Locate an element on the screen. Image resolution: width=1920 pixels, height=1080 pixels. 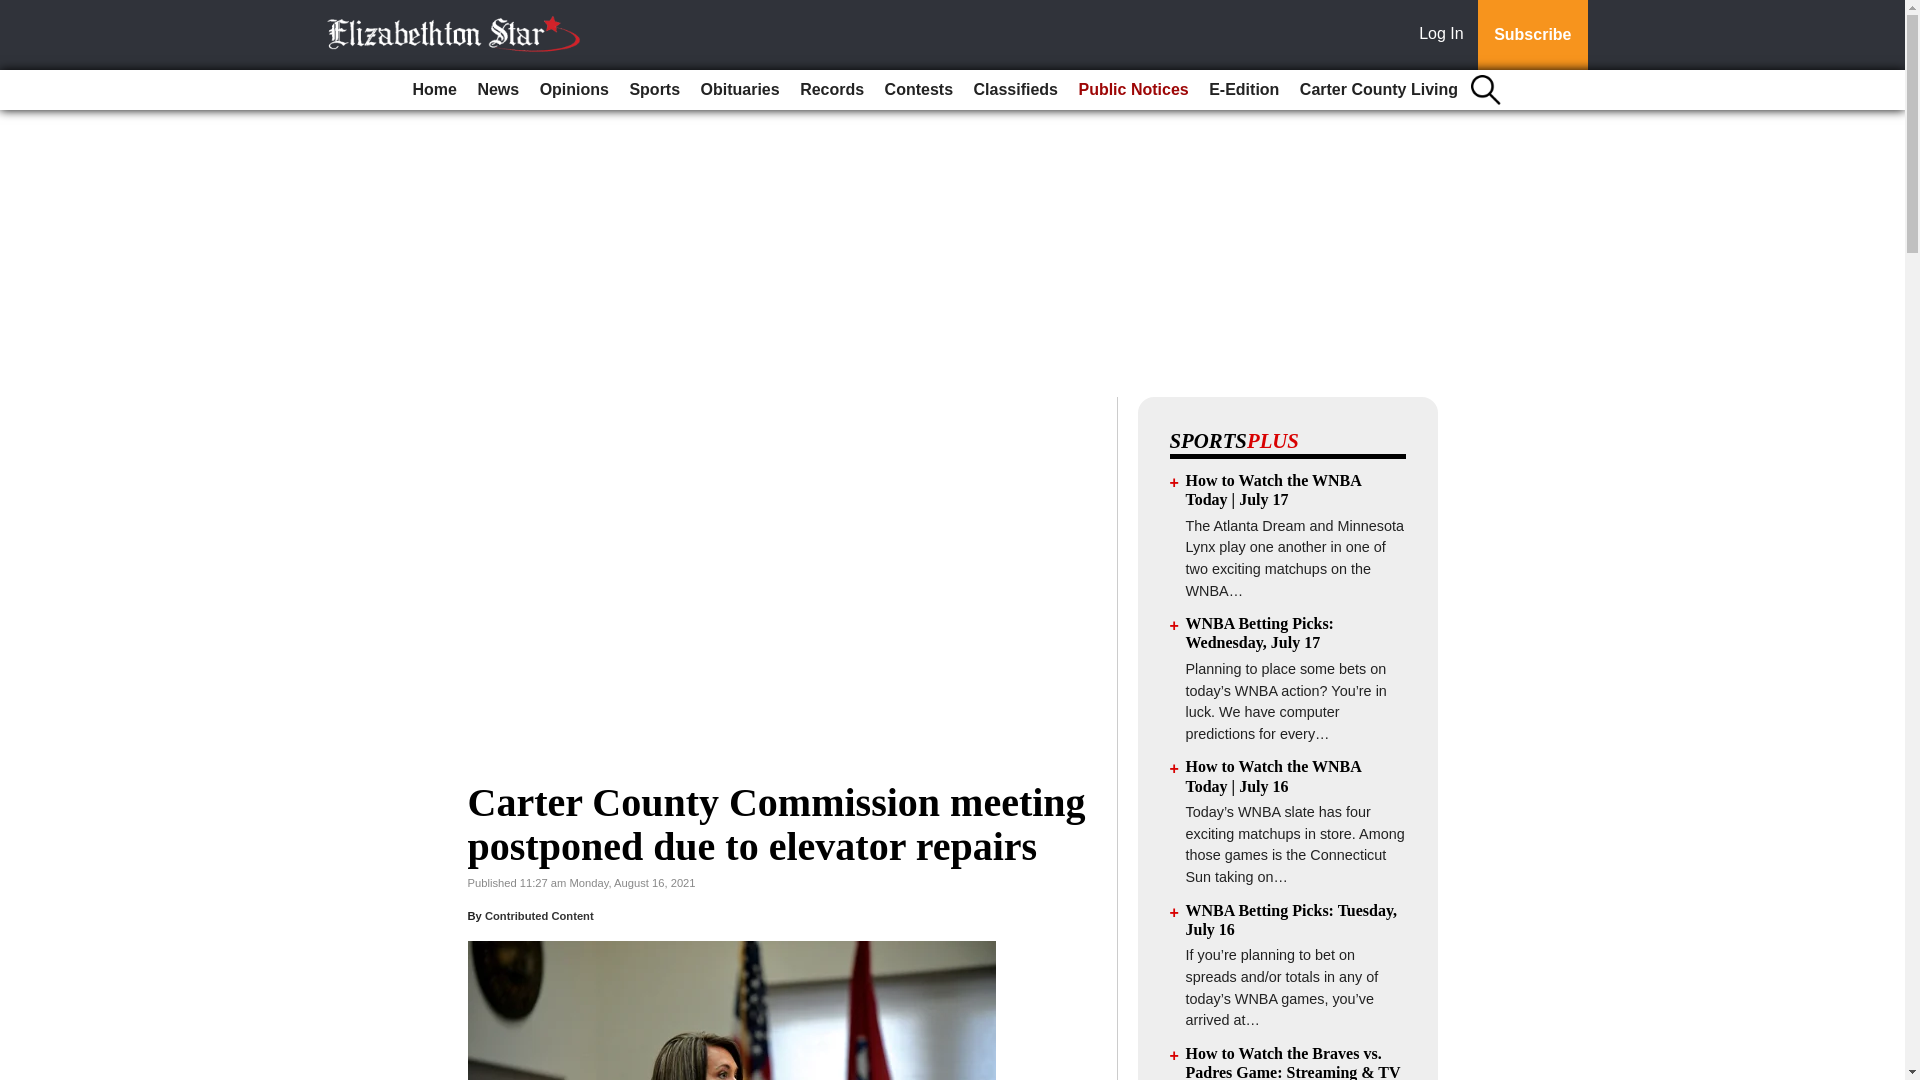
WNBA Betting Picks: Tuesday, July 16 is located at coordinates (1292, 920).